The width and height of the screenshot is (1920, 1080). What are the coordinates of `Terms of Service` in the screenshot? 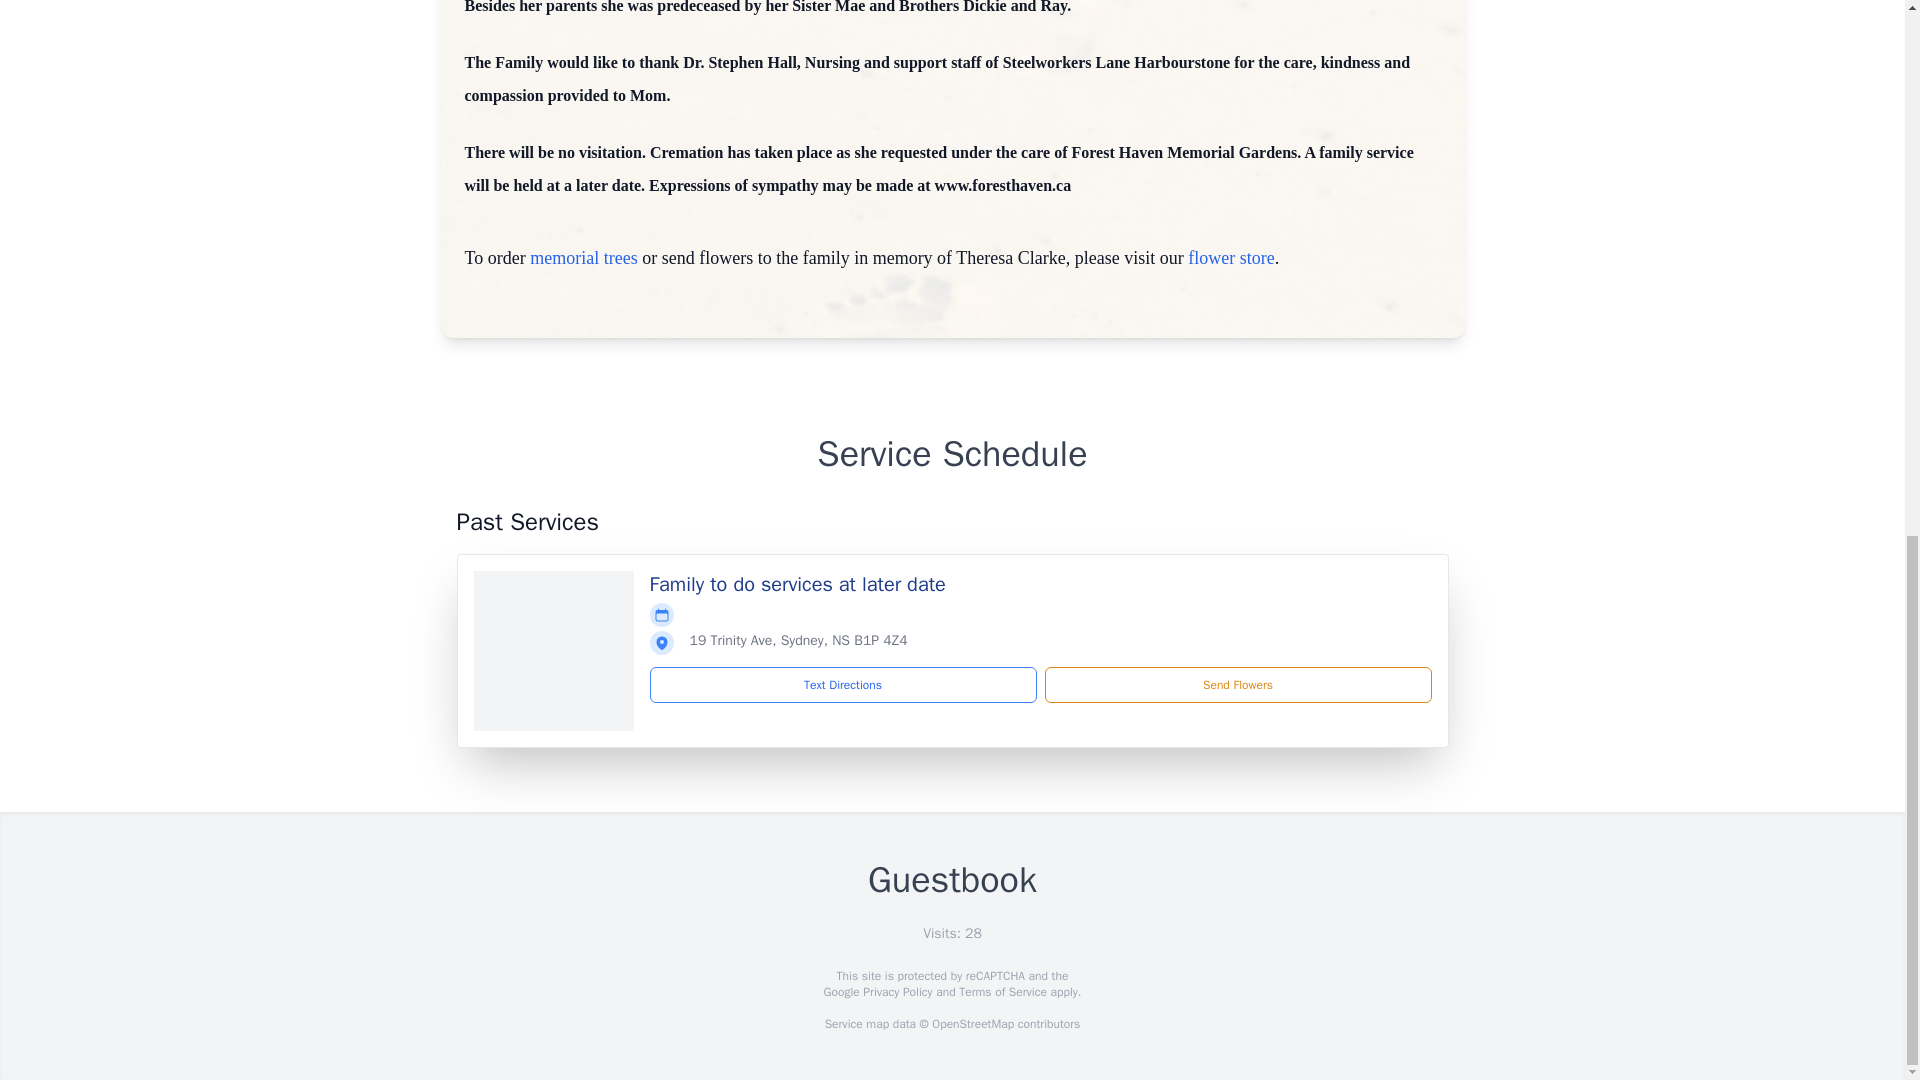 It's located at (1002, 992).